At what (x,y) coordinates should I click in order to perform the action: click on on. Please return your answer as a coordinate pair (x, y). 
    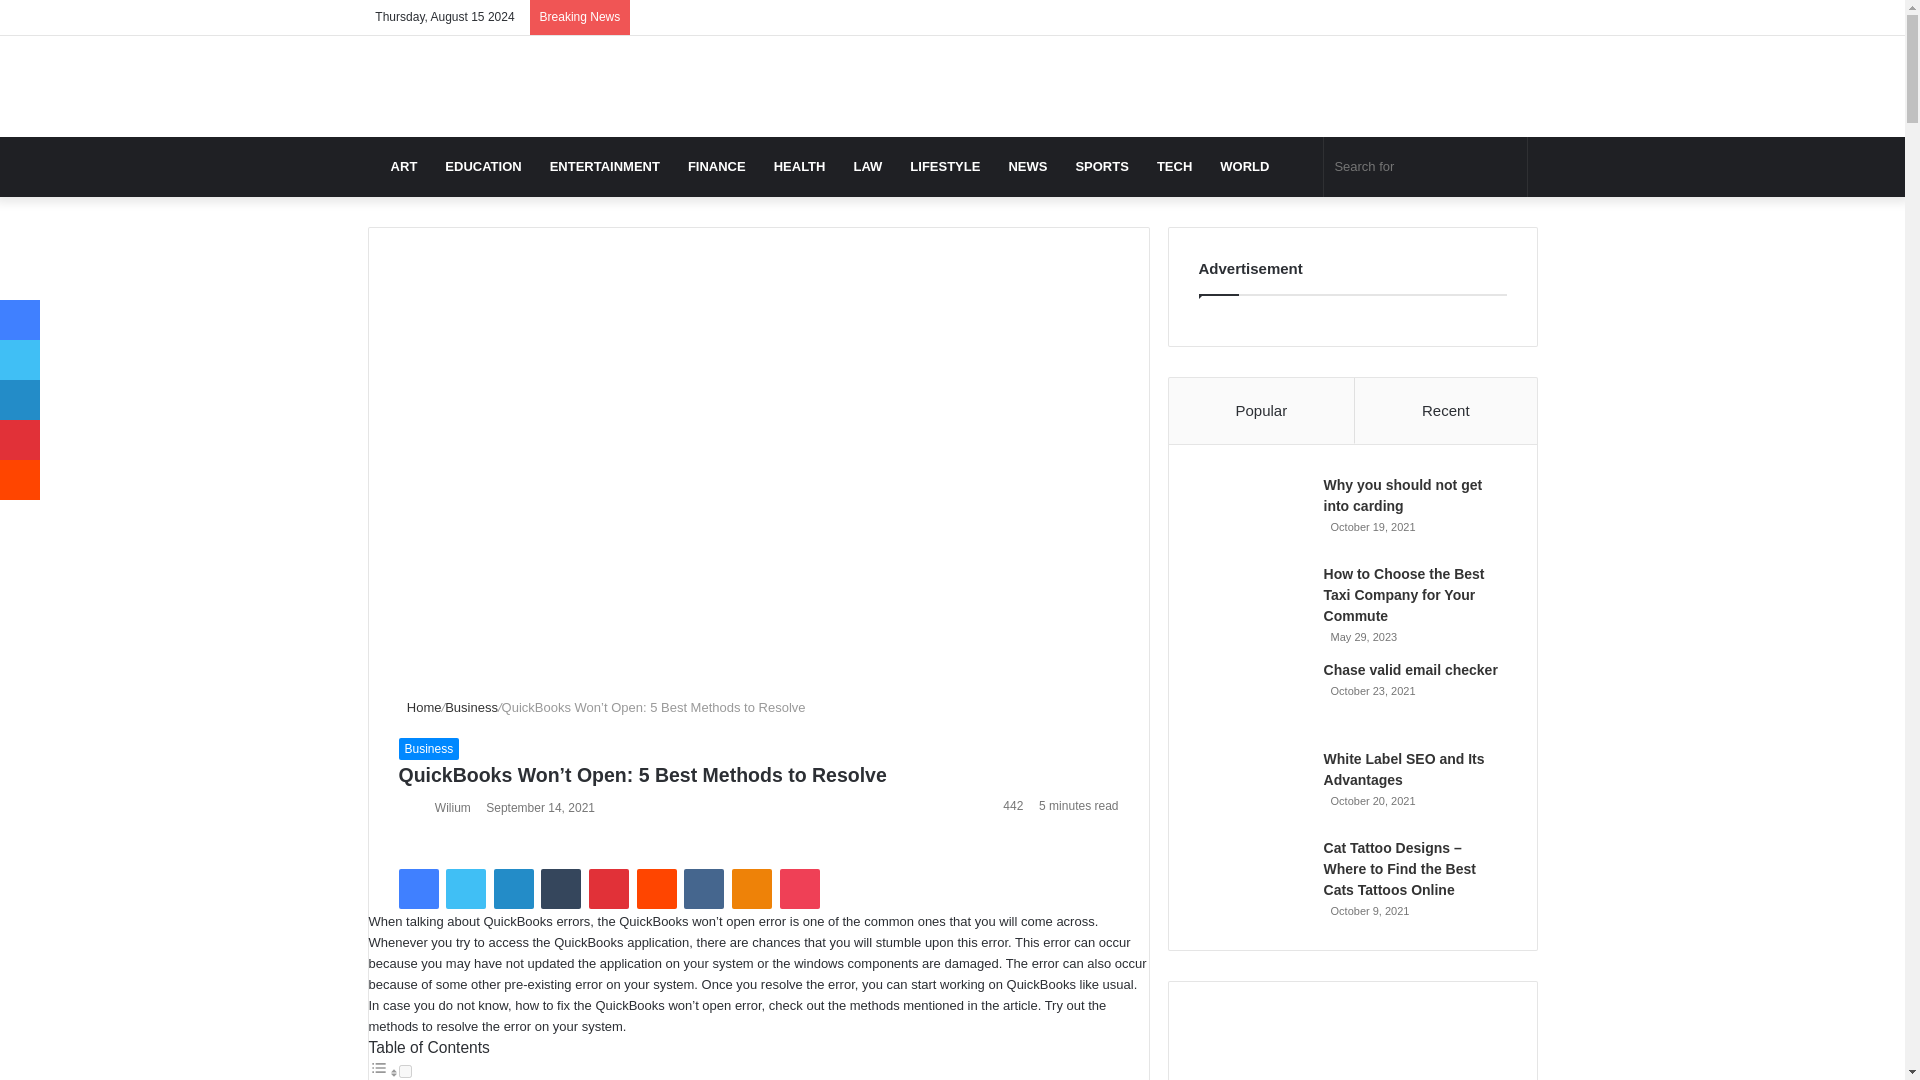
    Looking at the image, I should click on (404, 1070).